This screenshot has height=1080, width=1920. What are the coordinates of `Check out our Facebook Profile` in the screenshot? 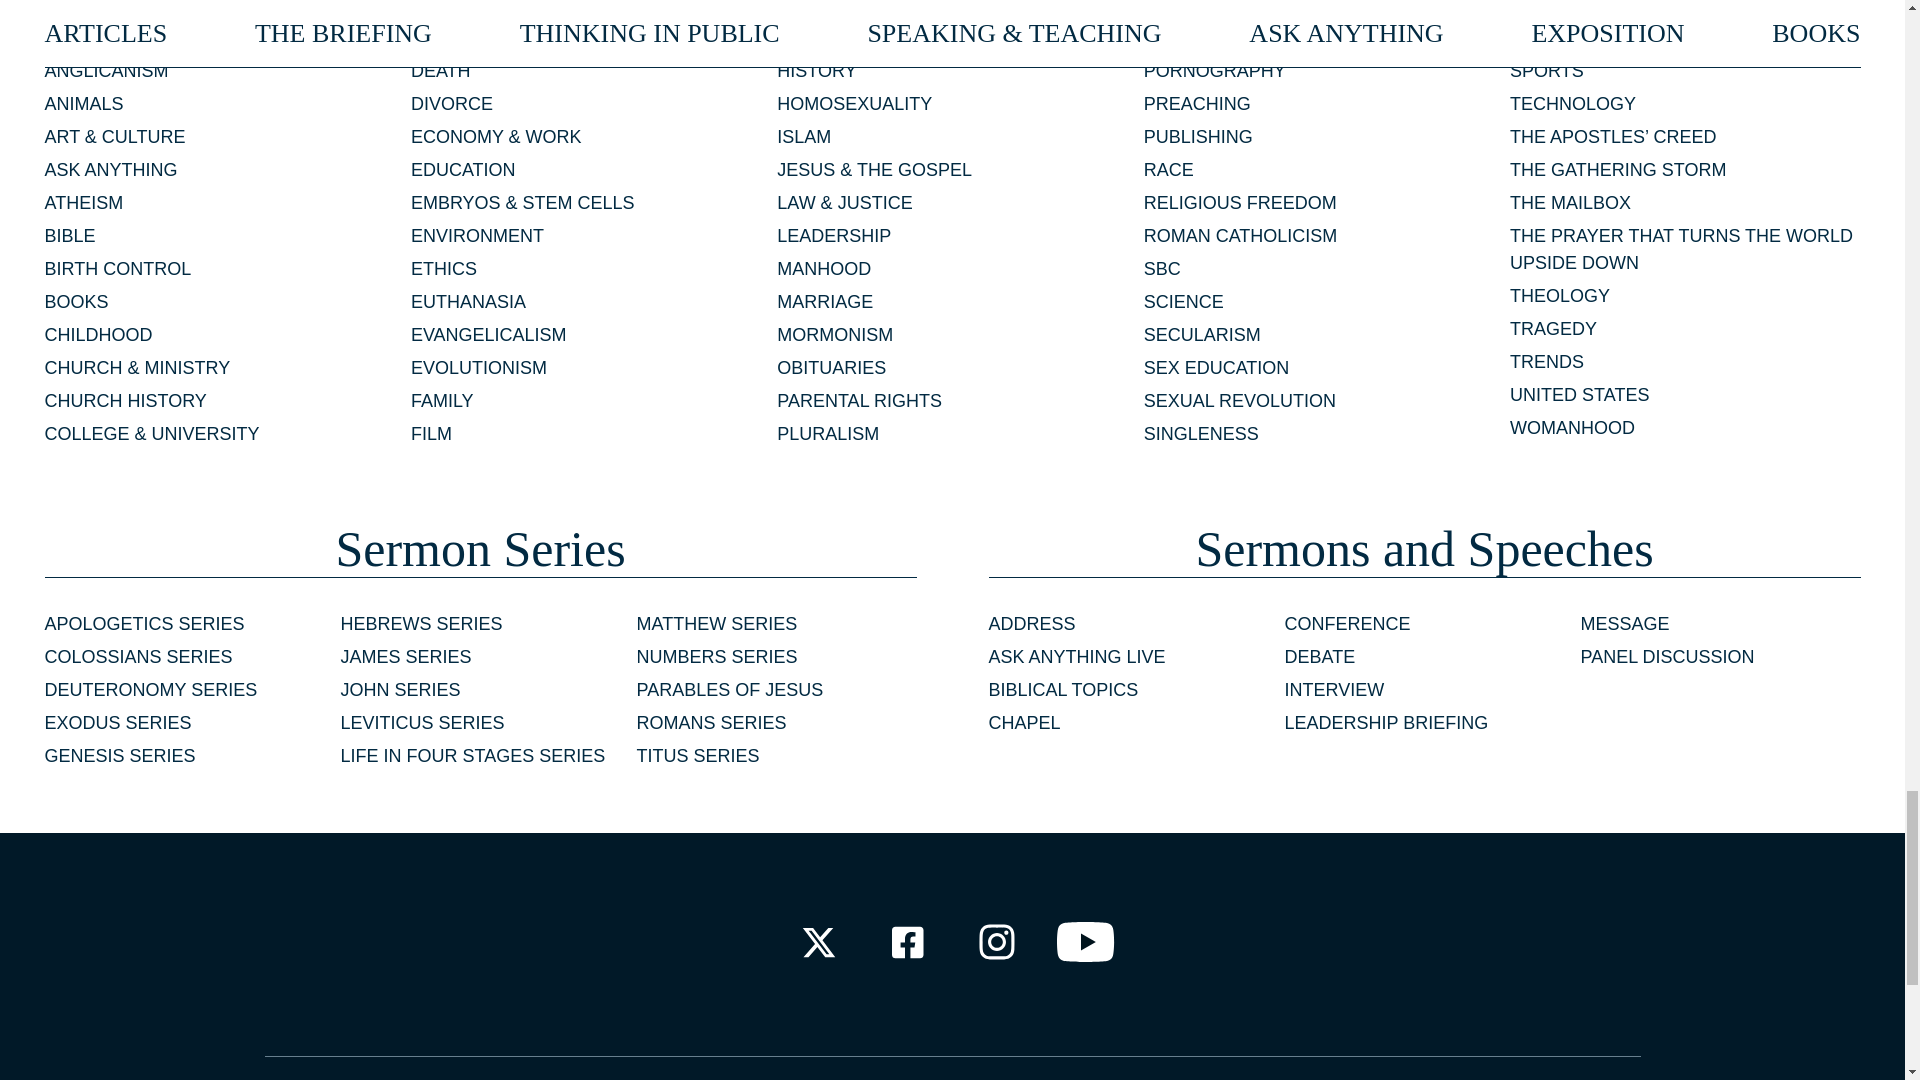 It's located at (906, 942).